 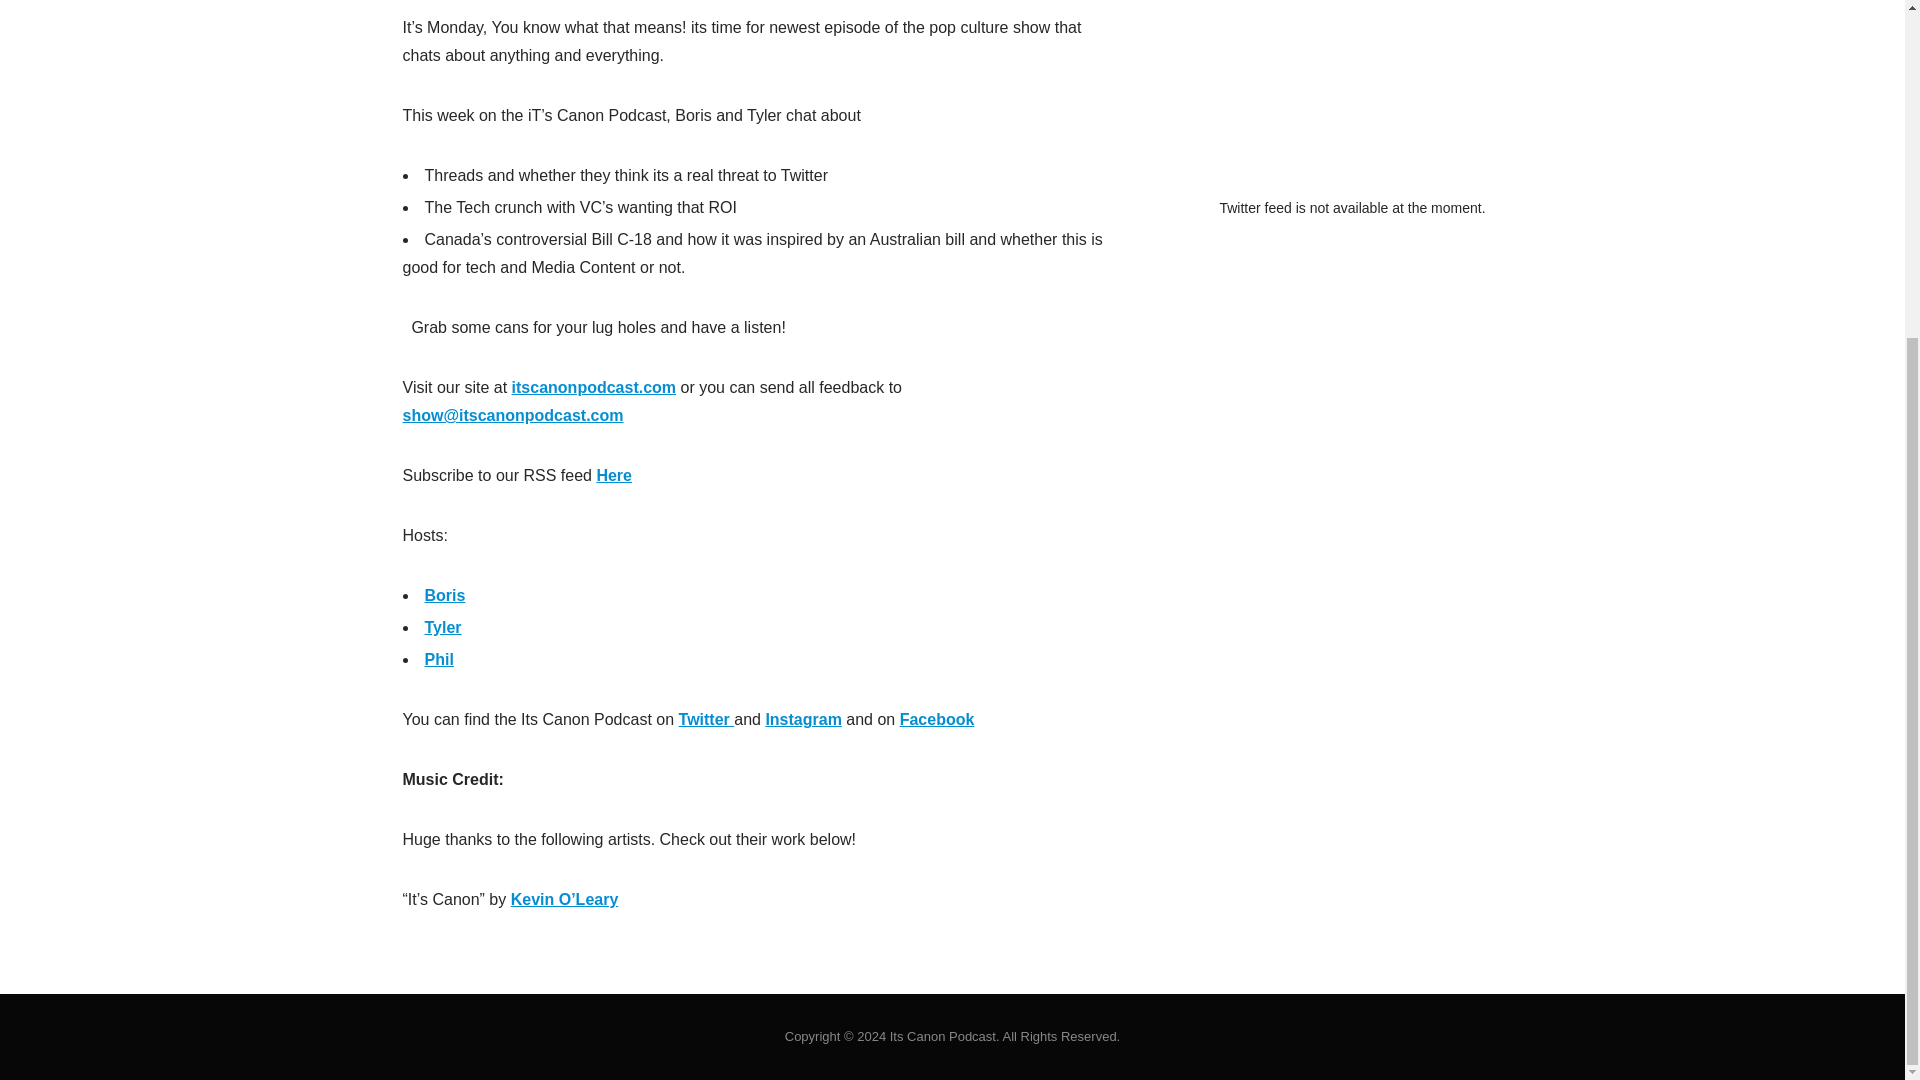 I want to click on Here, so click(x=613, y=474).